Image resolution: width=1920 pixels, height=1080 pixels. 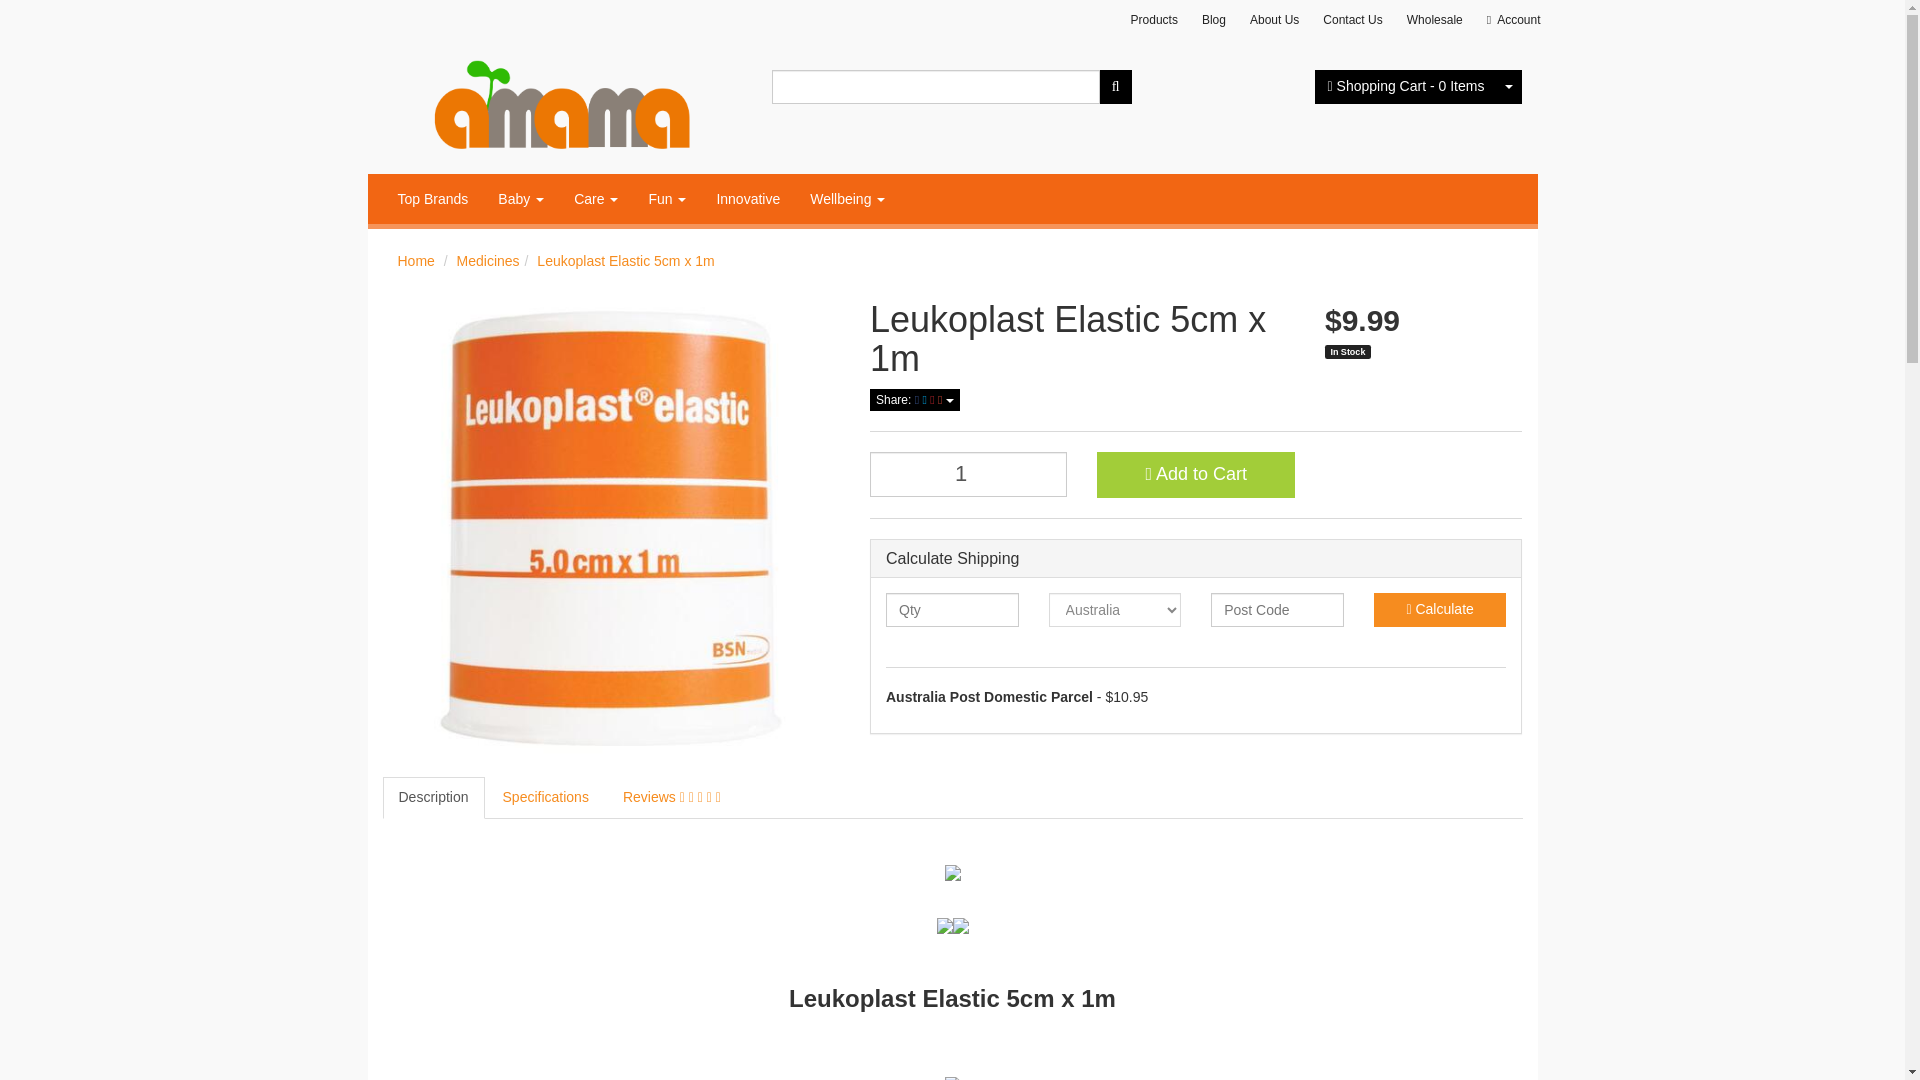 What do you see at coordinates (1195, 474) in the screenshot?
I see `Add to Cart` at bounding box center [1195, 474].